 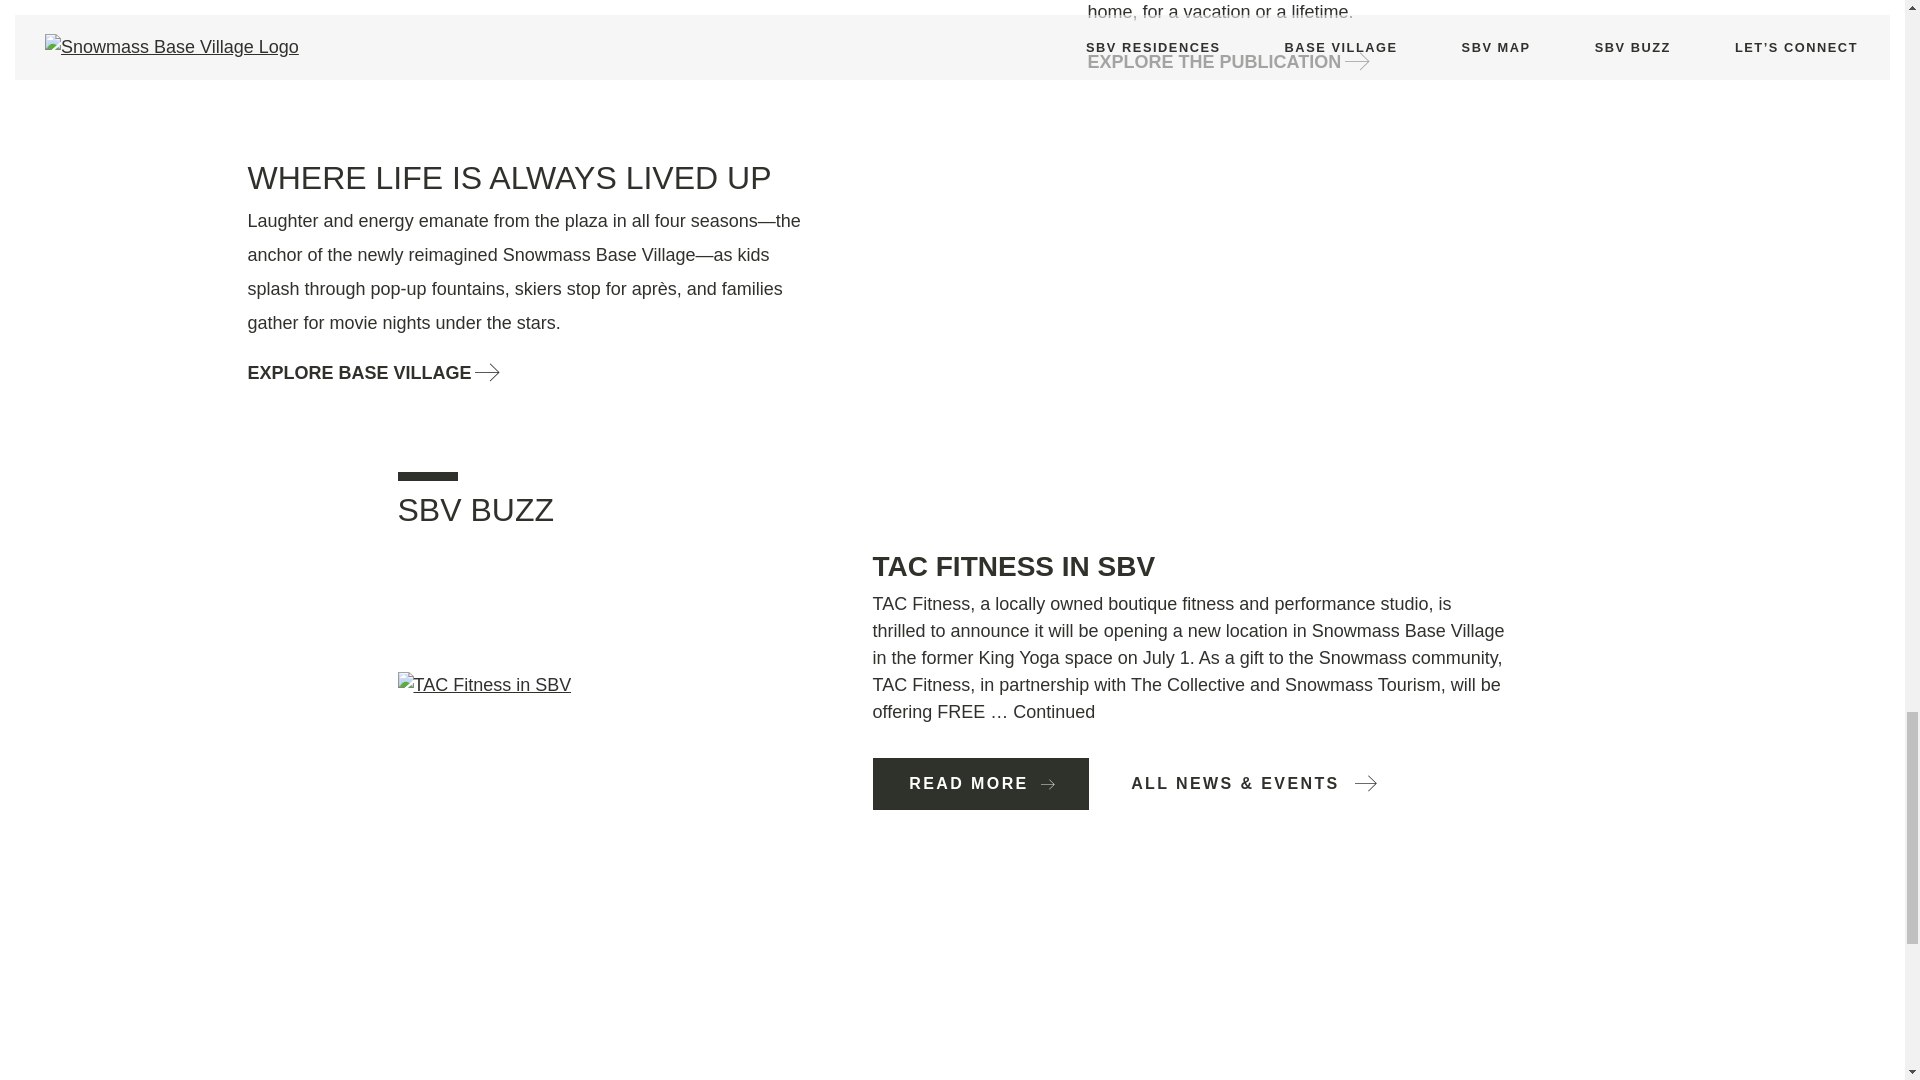 What do you see at coordinates (1226, 62) in the screenshot?
I see `EXPLORE THE PUBLICATION` at bounding box center [1226, 62].